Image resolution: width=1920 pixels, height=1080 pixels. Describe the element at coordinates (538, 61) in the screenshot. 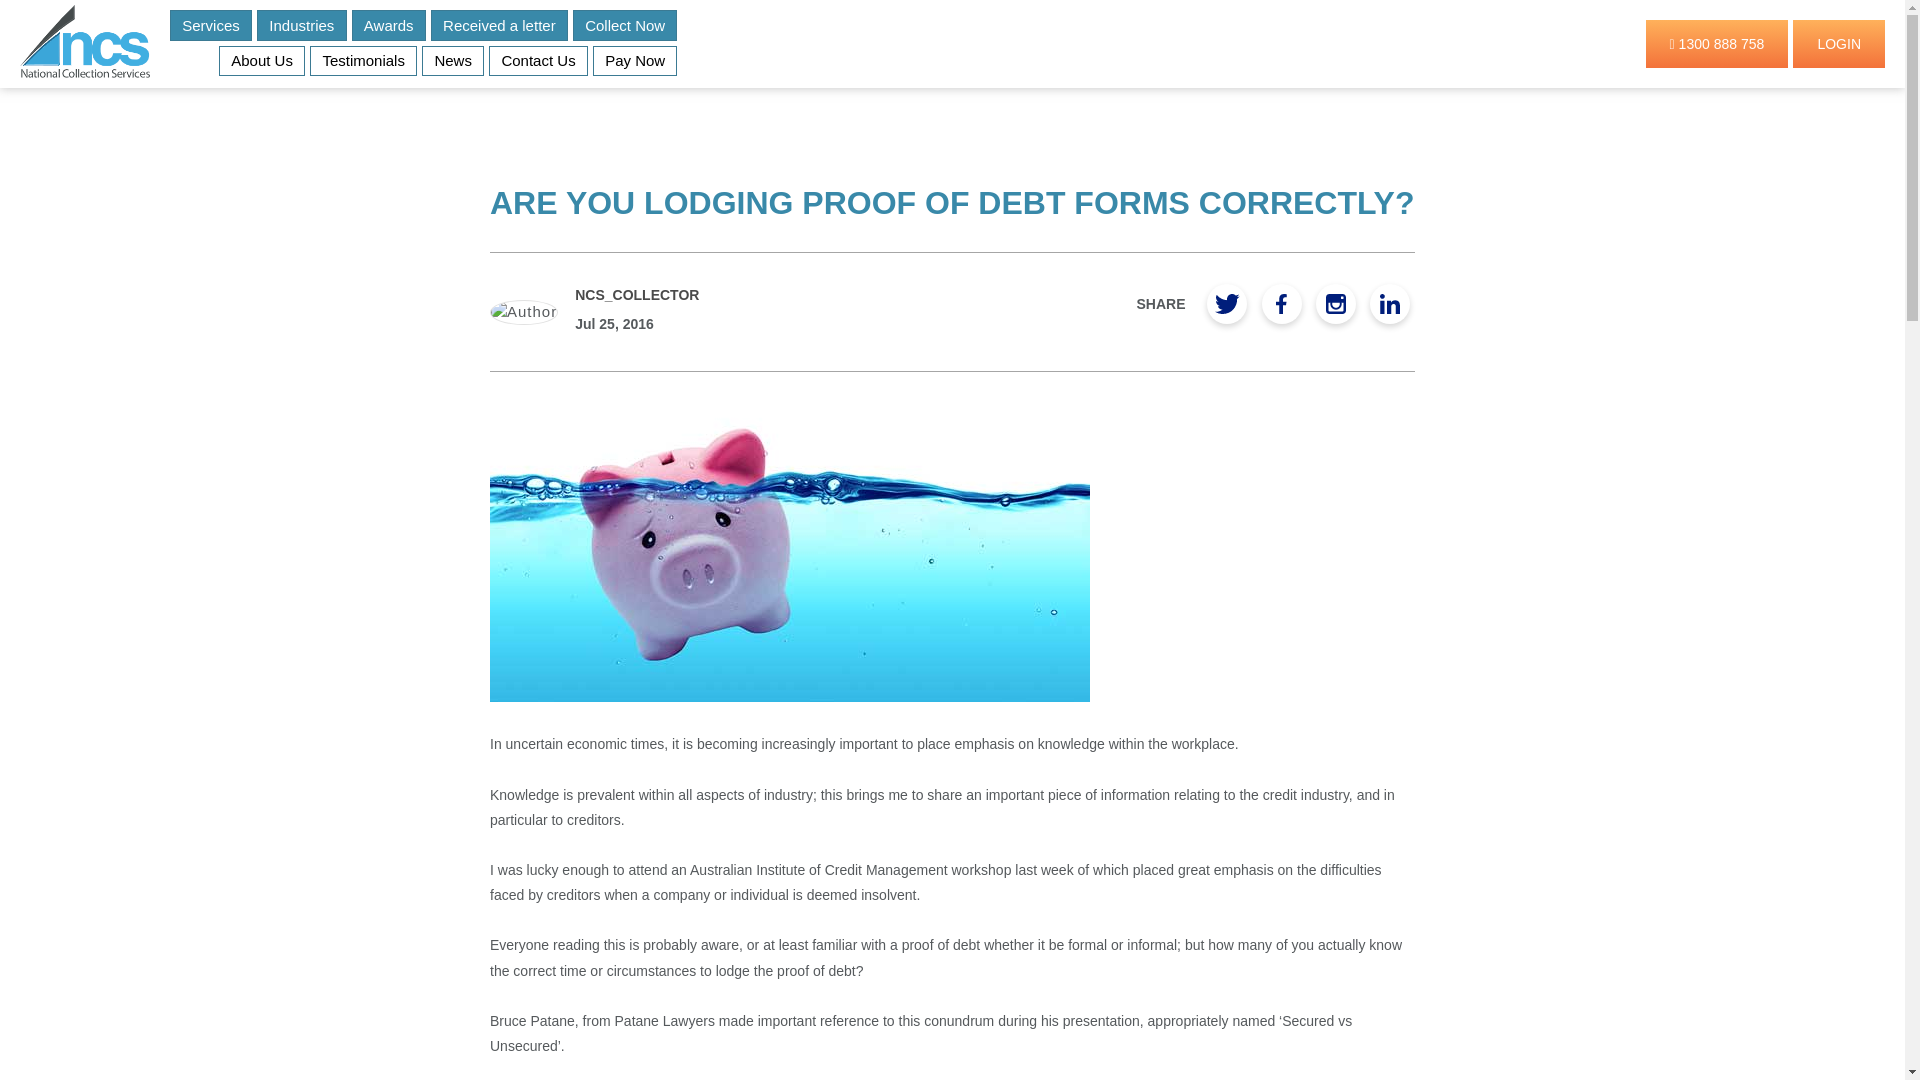

I see `Contact Us` at that location.